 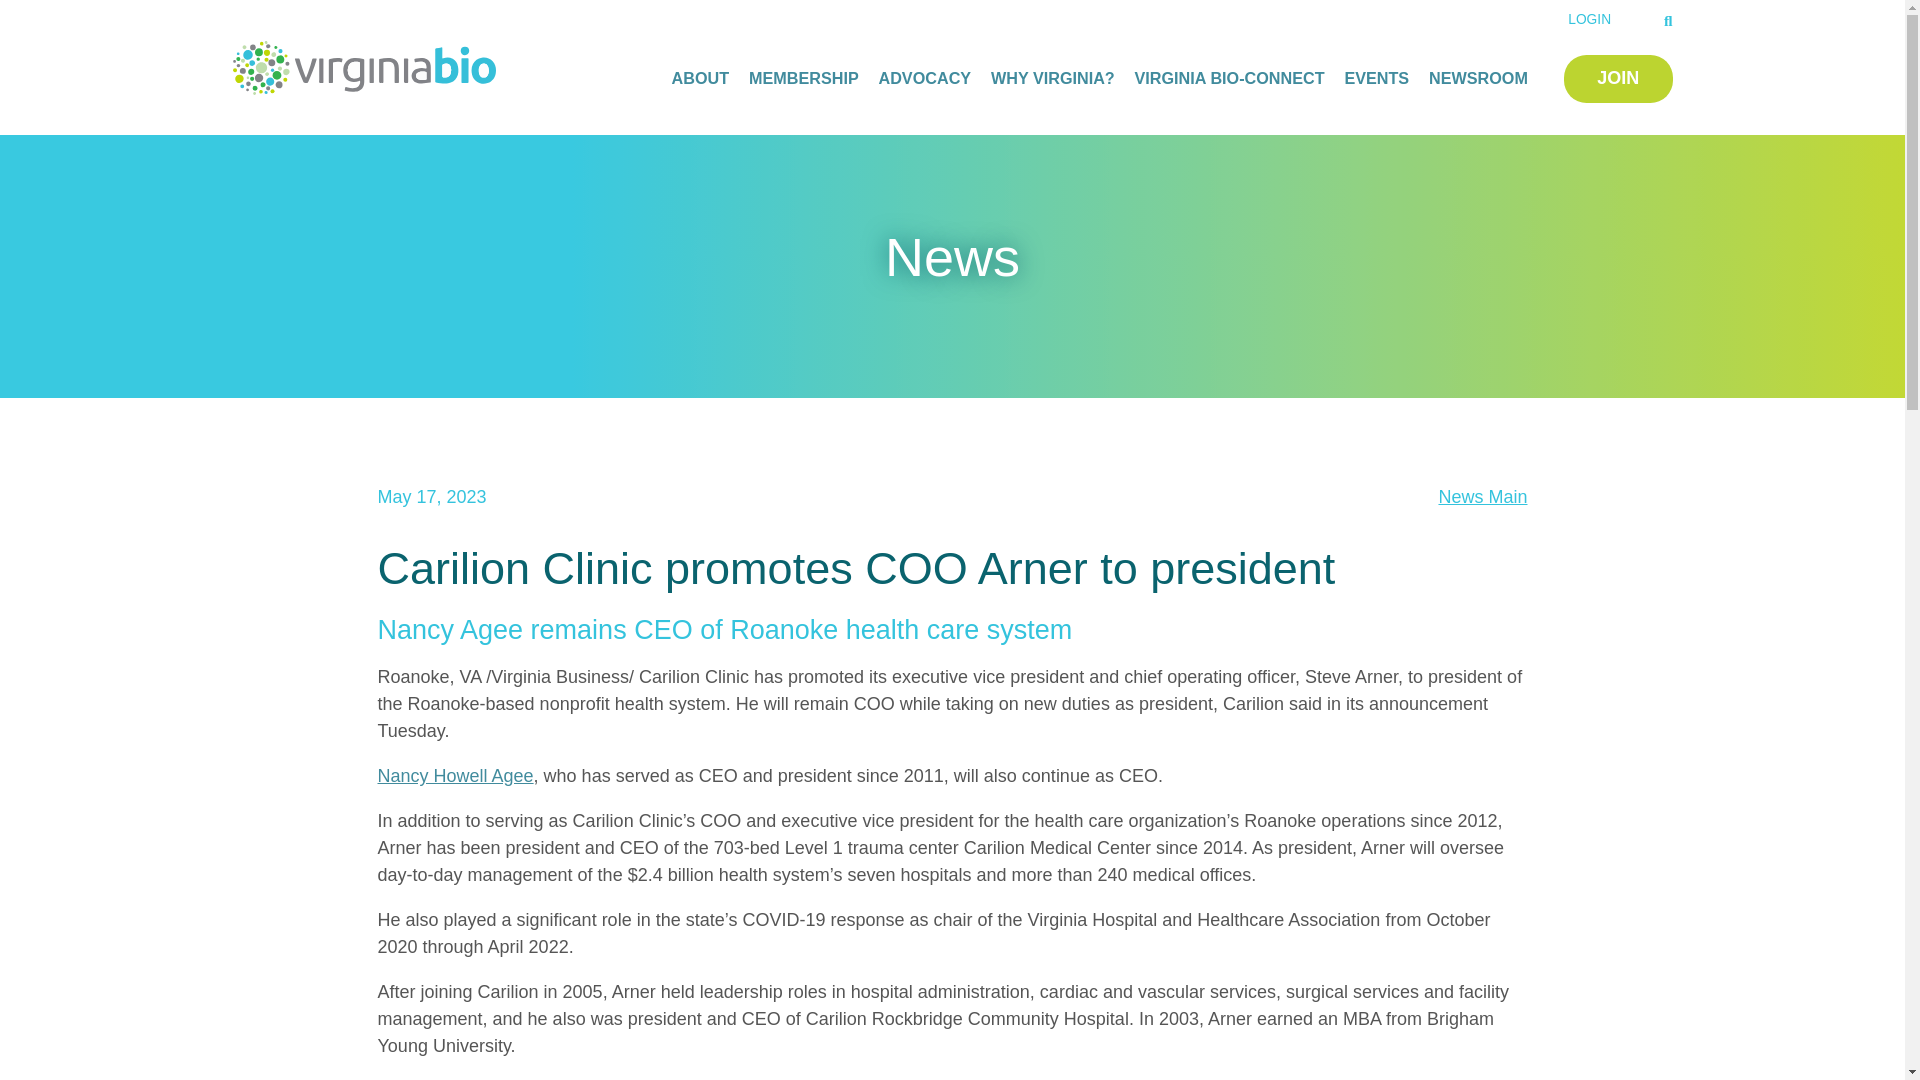 What do you see at coordinates (366, 66) in the screenshot?
I see `VirginiaBio` at bounding box center [366, 66].